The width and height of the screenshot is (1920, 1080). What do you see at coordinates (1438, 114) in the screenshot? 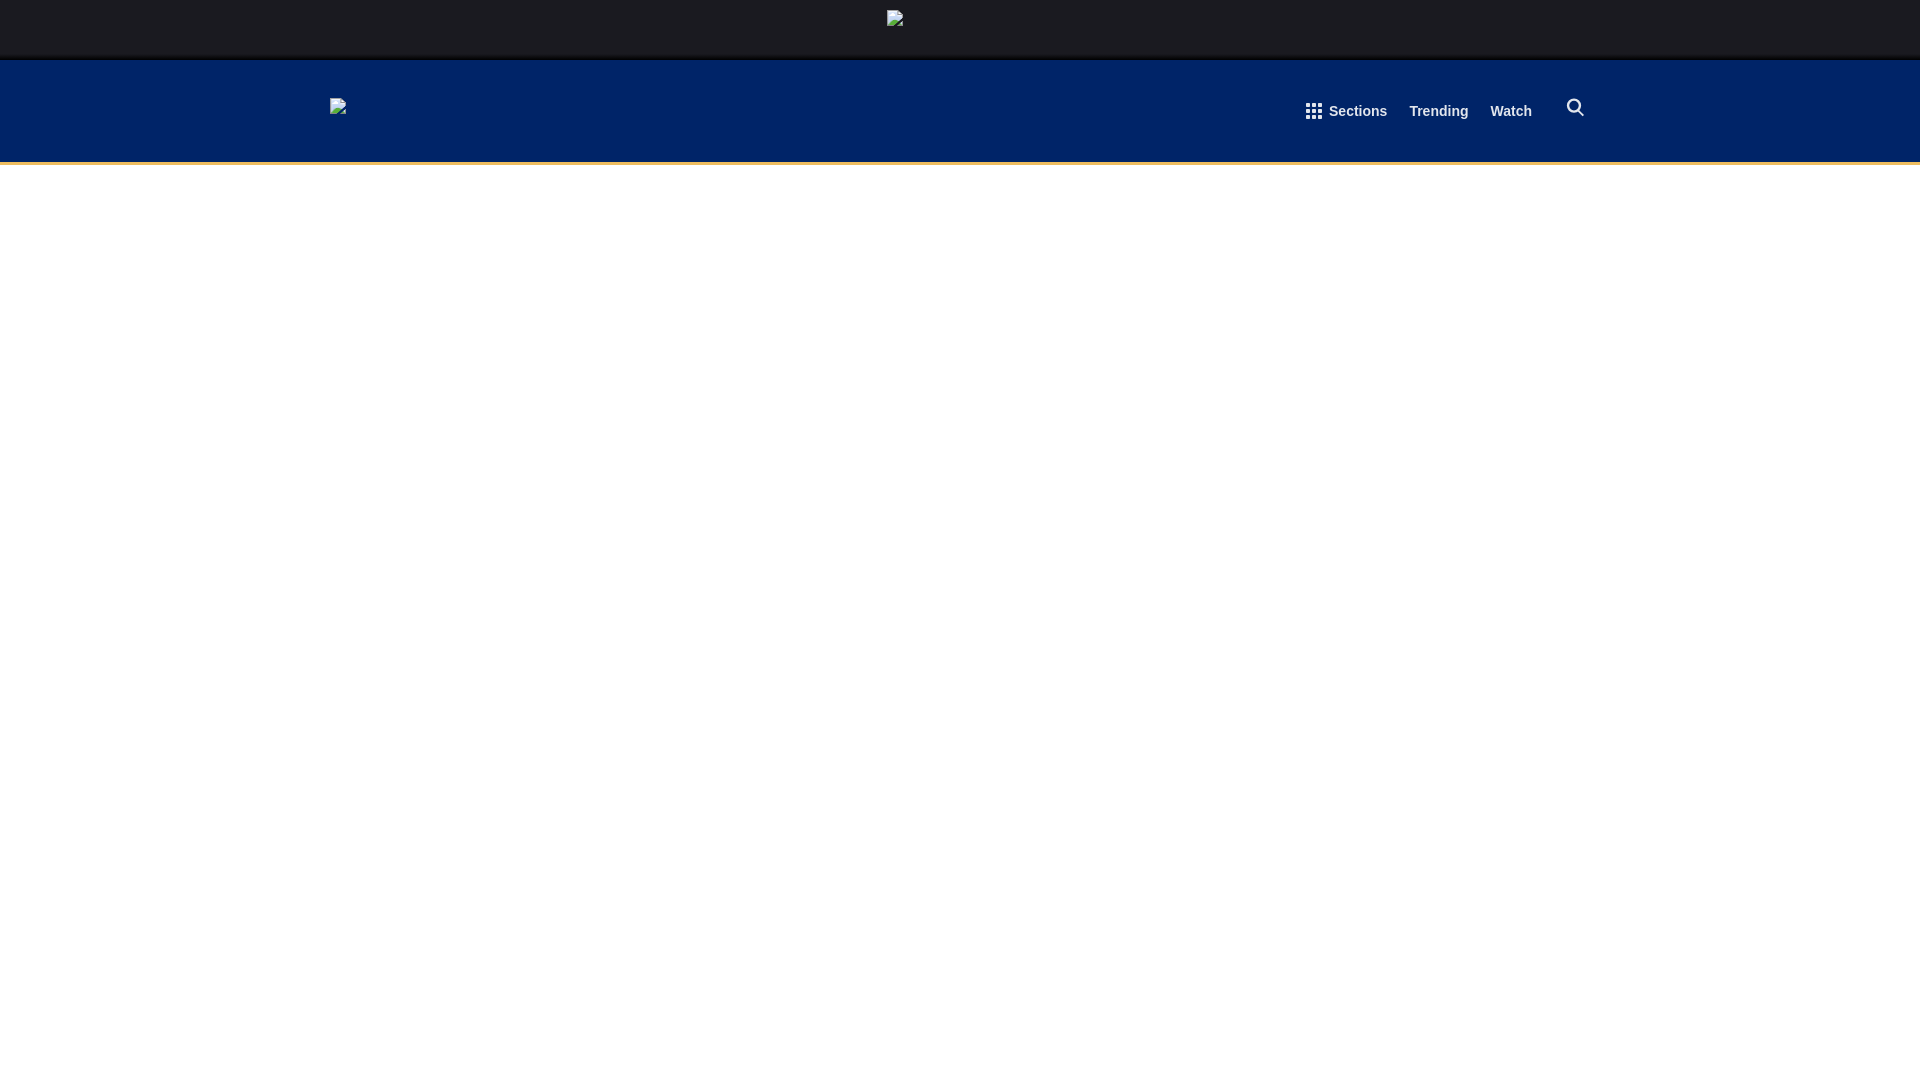
I see `Trending` at bounding box center [1438, 114].